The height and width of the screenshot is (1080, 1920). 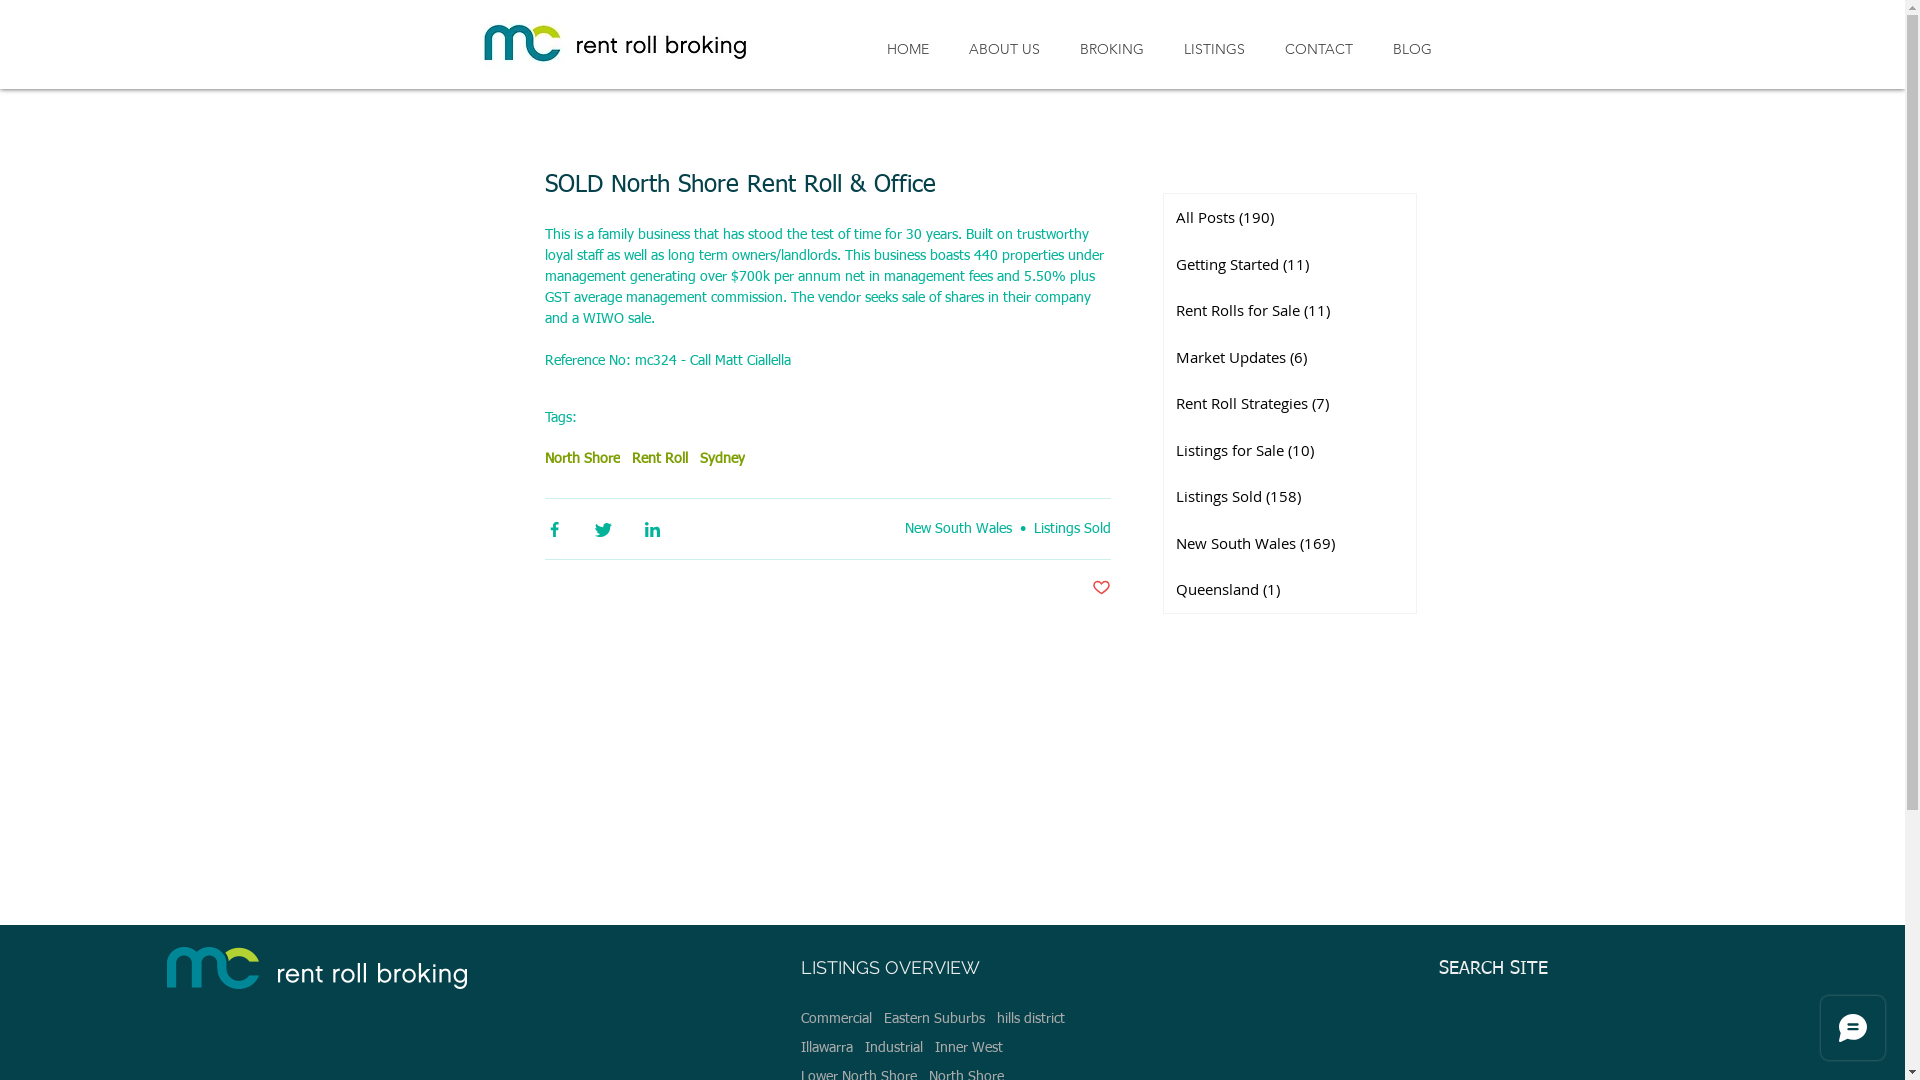 What do you see at coordinates (934, 1020) in the screenshot?
I see `Eastern Suburbs` at bounding box center [934, 1020].